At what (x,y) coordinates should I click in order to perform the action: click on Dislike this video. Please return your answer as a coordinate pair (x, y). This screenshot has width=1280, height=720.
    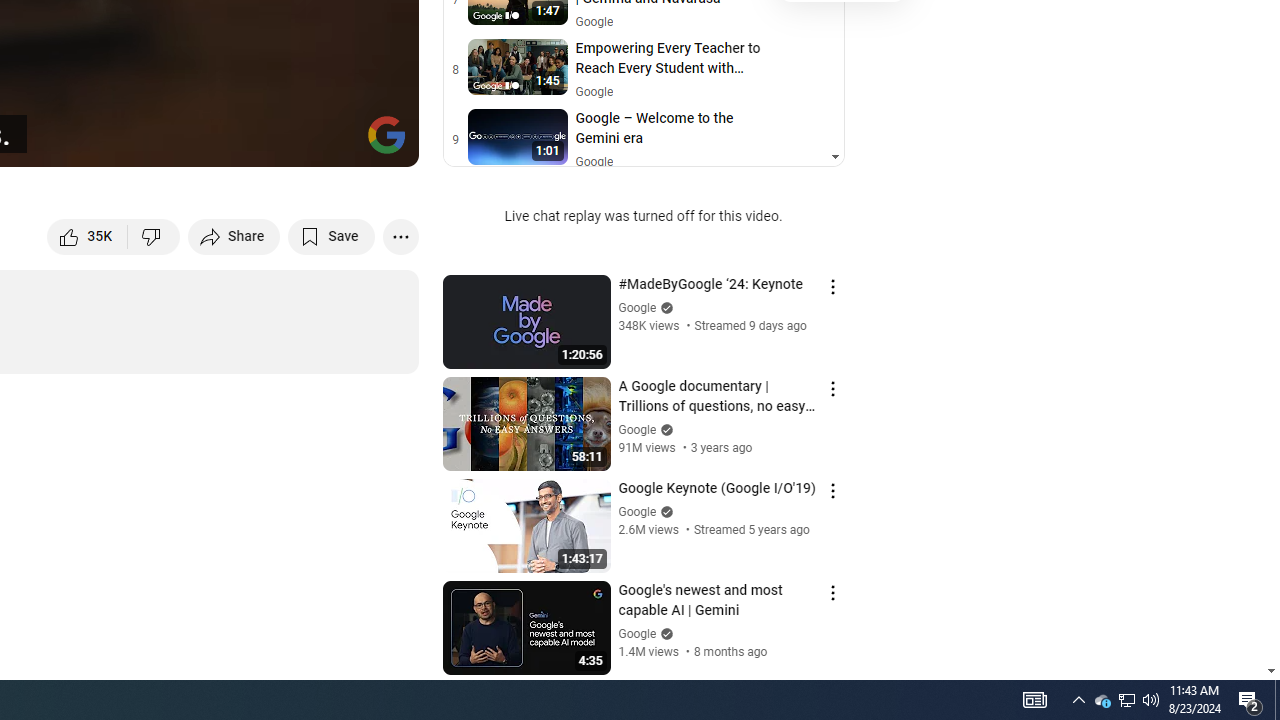
    Looking at the image, I should click on (154, 236).